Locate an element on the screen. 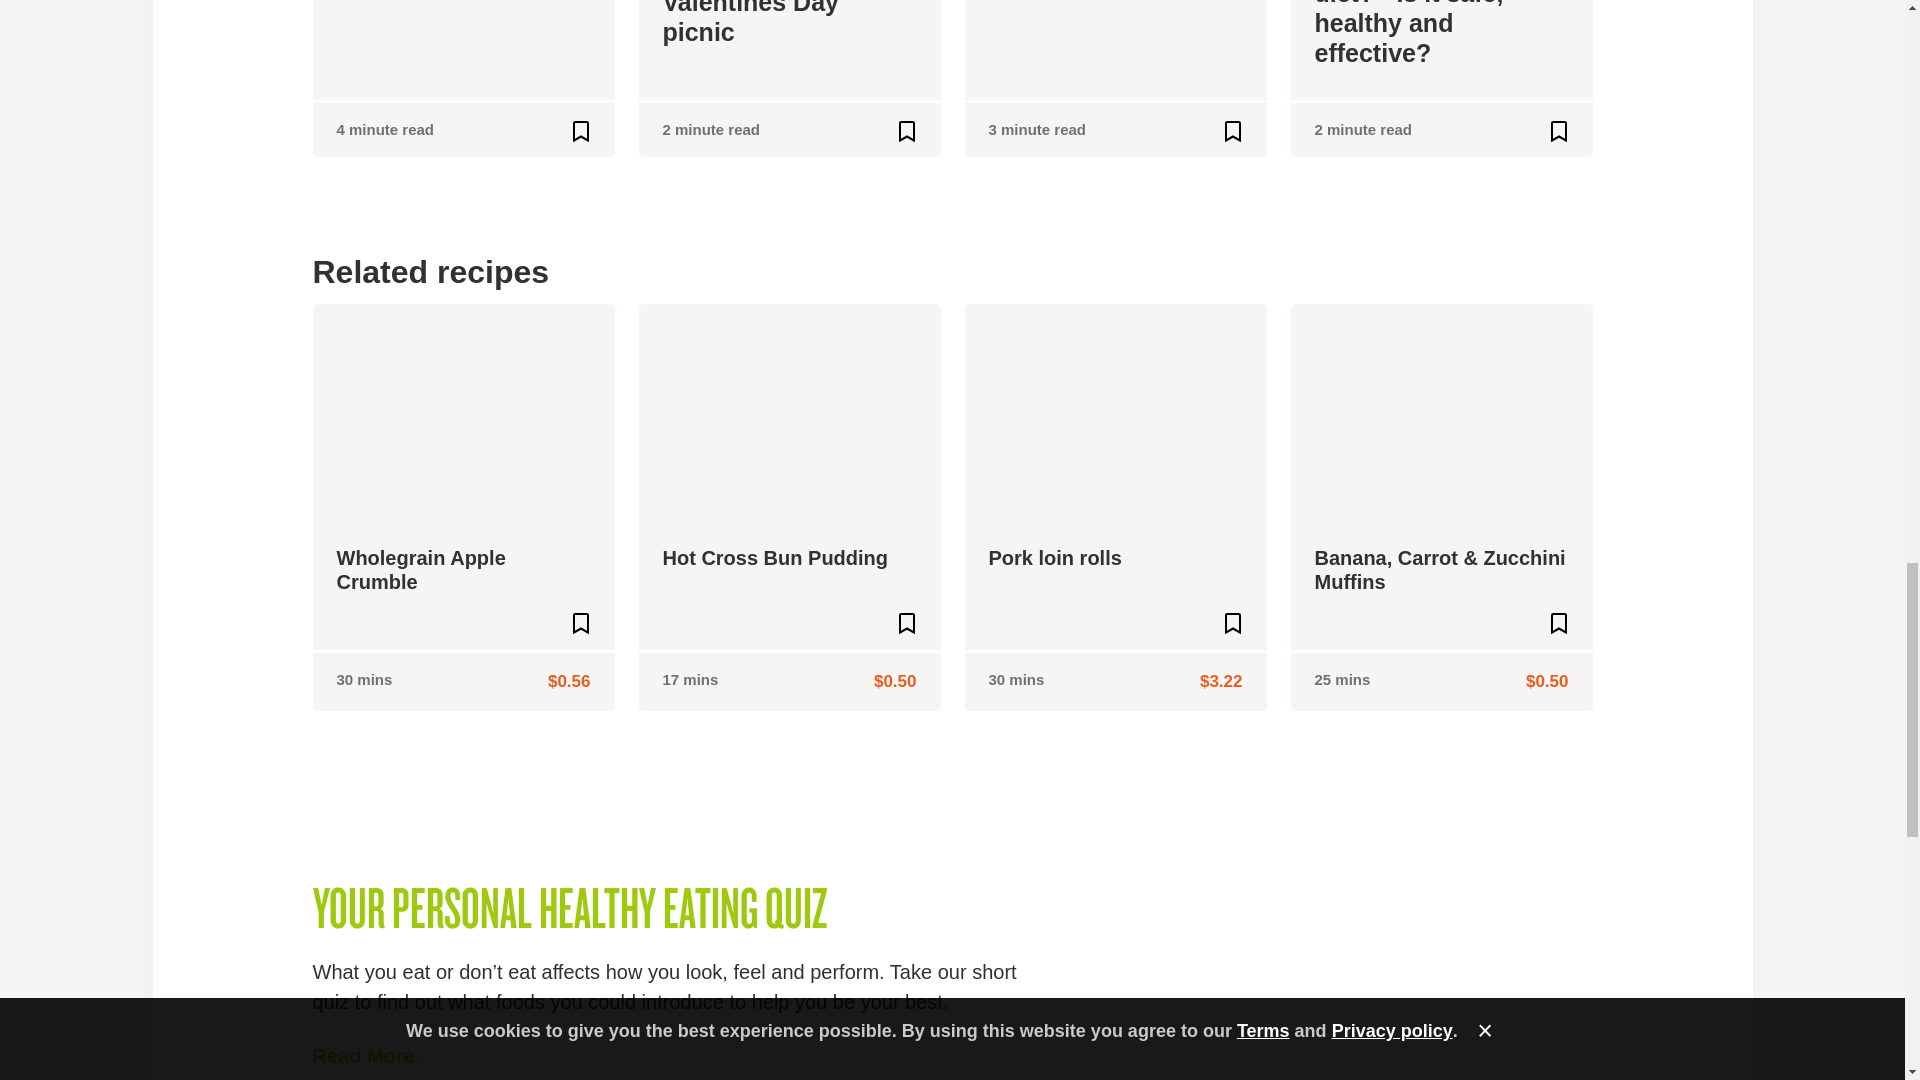 The width and height of the screenshot is (1920, 1080). Add to favourites is located at coordinates (1232, 622).